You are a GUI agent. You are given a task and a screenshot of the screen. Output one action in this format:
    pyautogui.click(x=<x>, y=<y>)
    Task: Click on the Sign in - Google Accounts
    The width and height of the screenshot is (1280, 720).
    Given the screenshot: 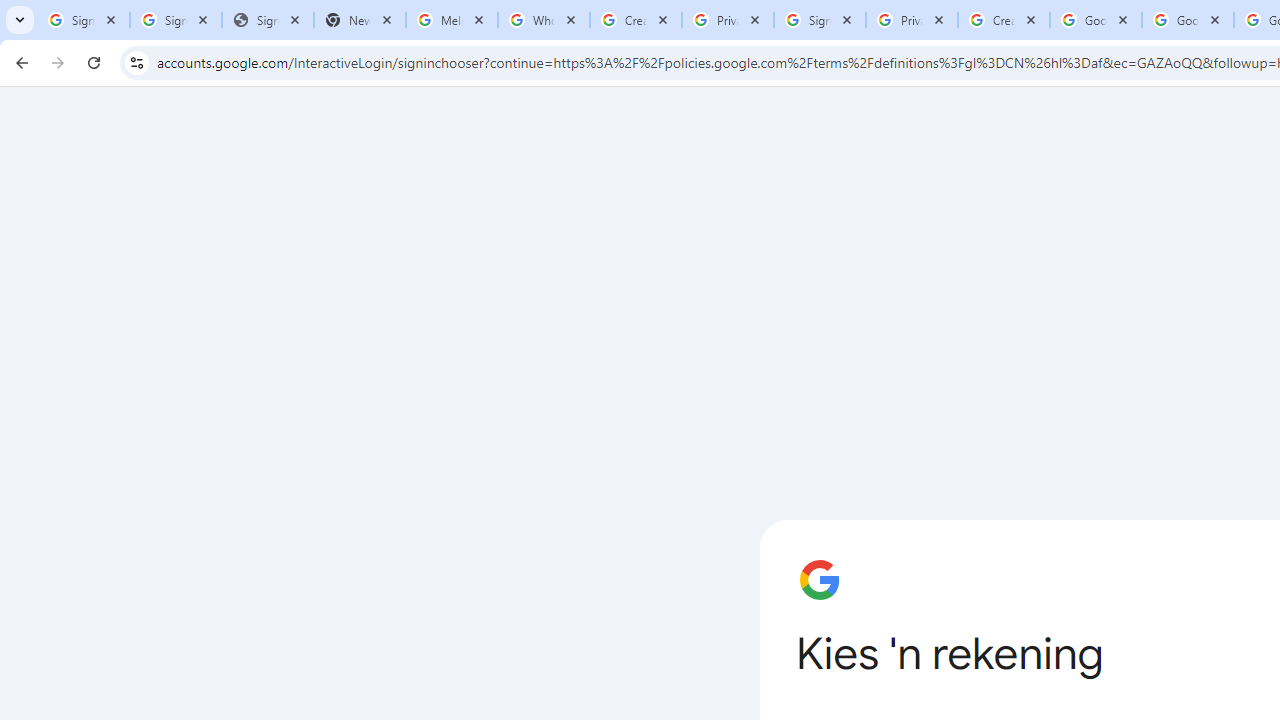 What is the action you would take?
    pyautogui.click(x=820, y=20)
    